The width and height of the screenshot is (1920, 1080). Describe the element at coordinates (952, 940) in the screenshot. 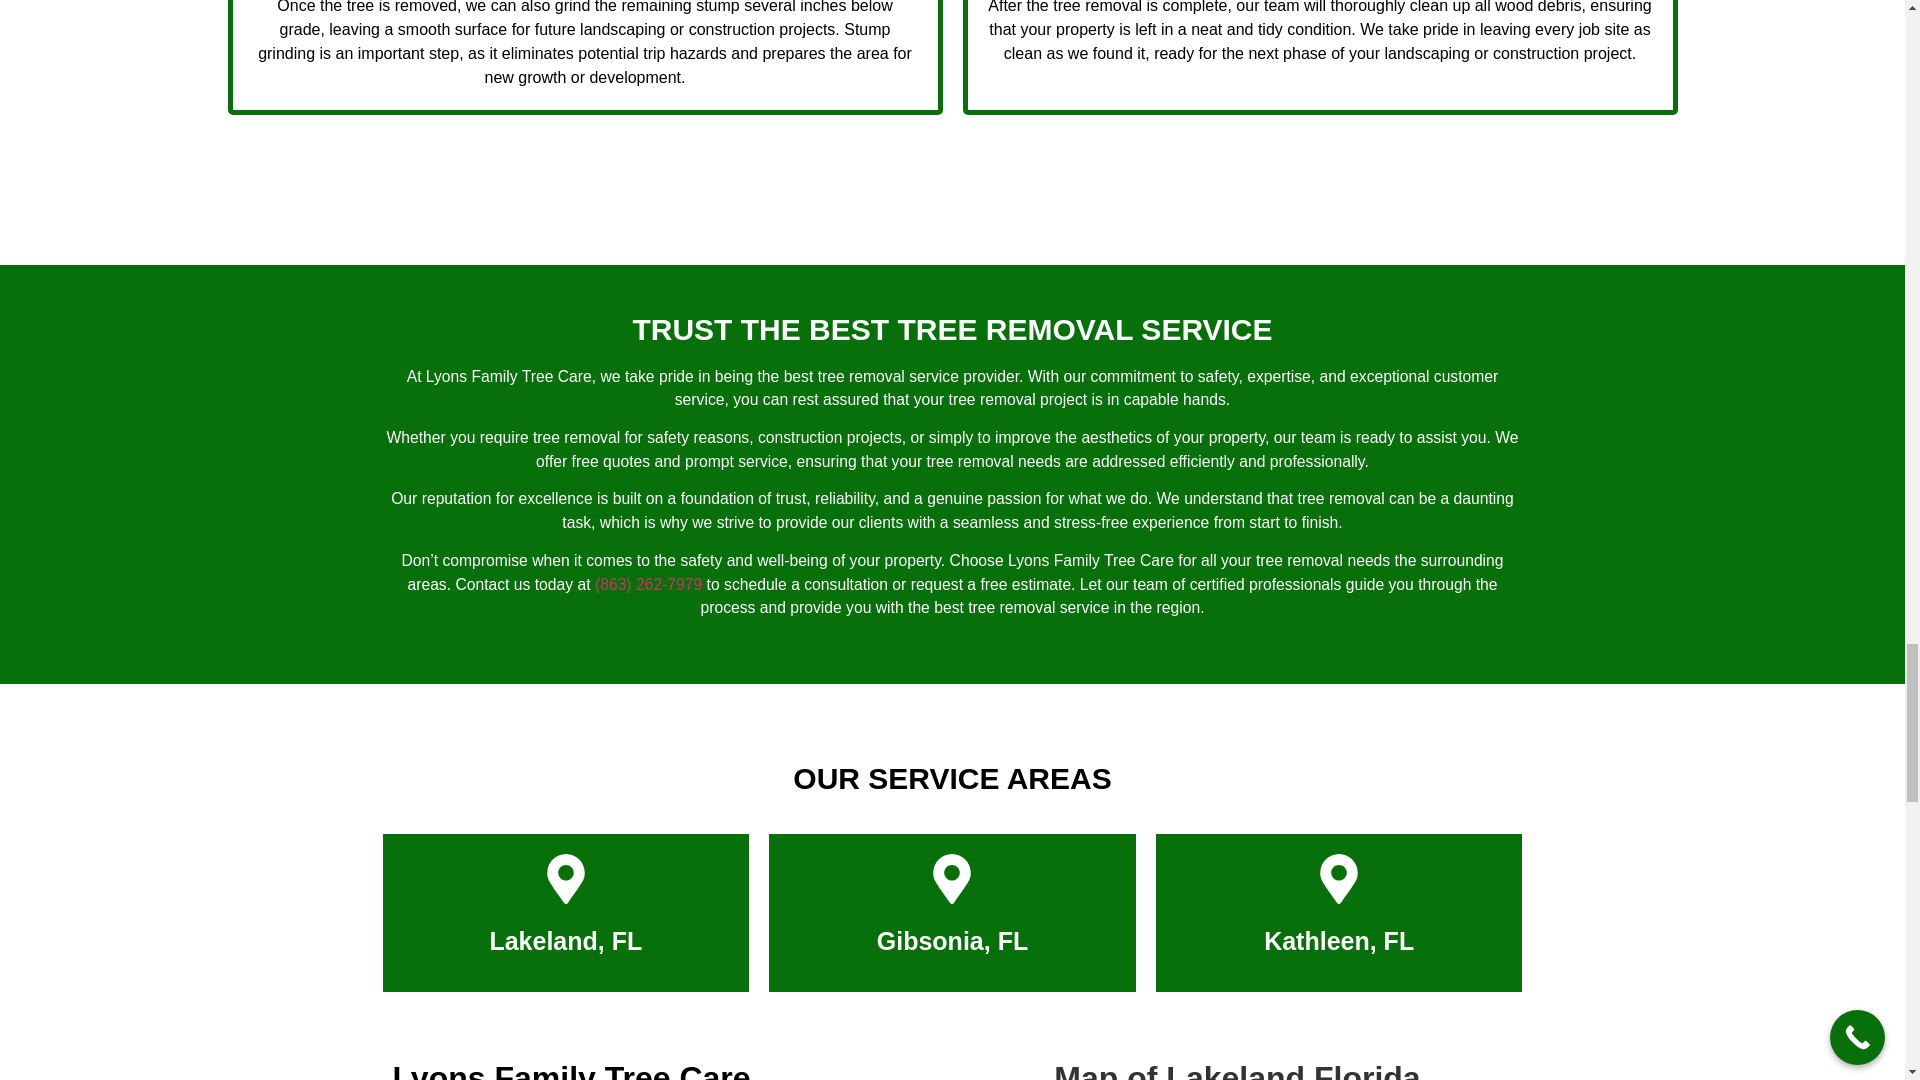

I see `Gibsonia, FL` at that location.